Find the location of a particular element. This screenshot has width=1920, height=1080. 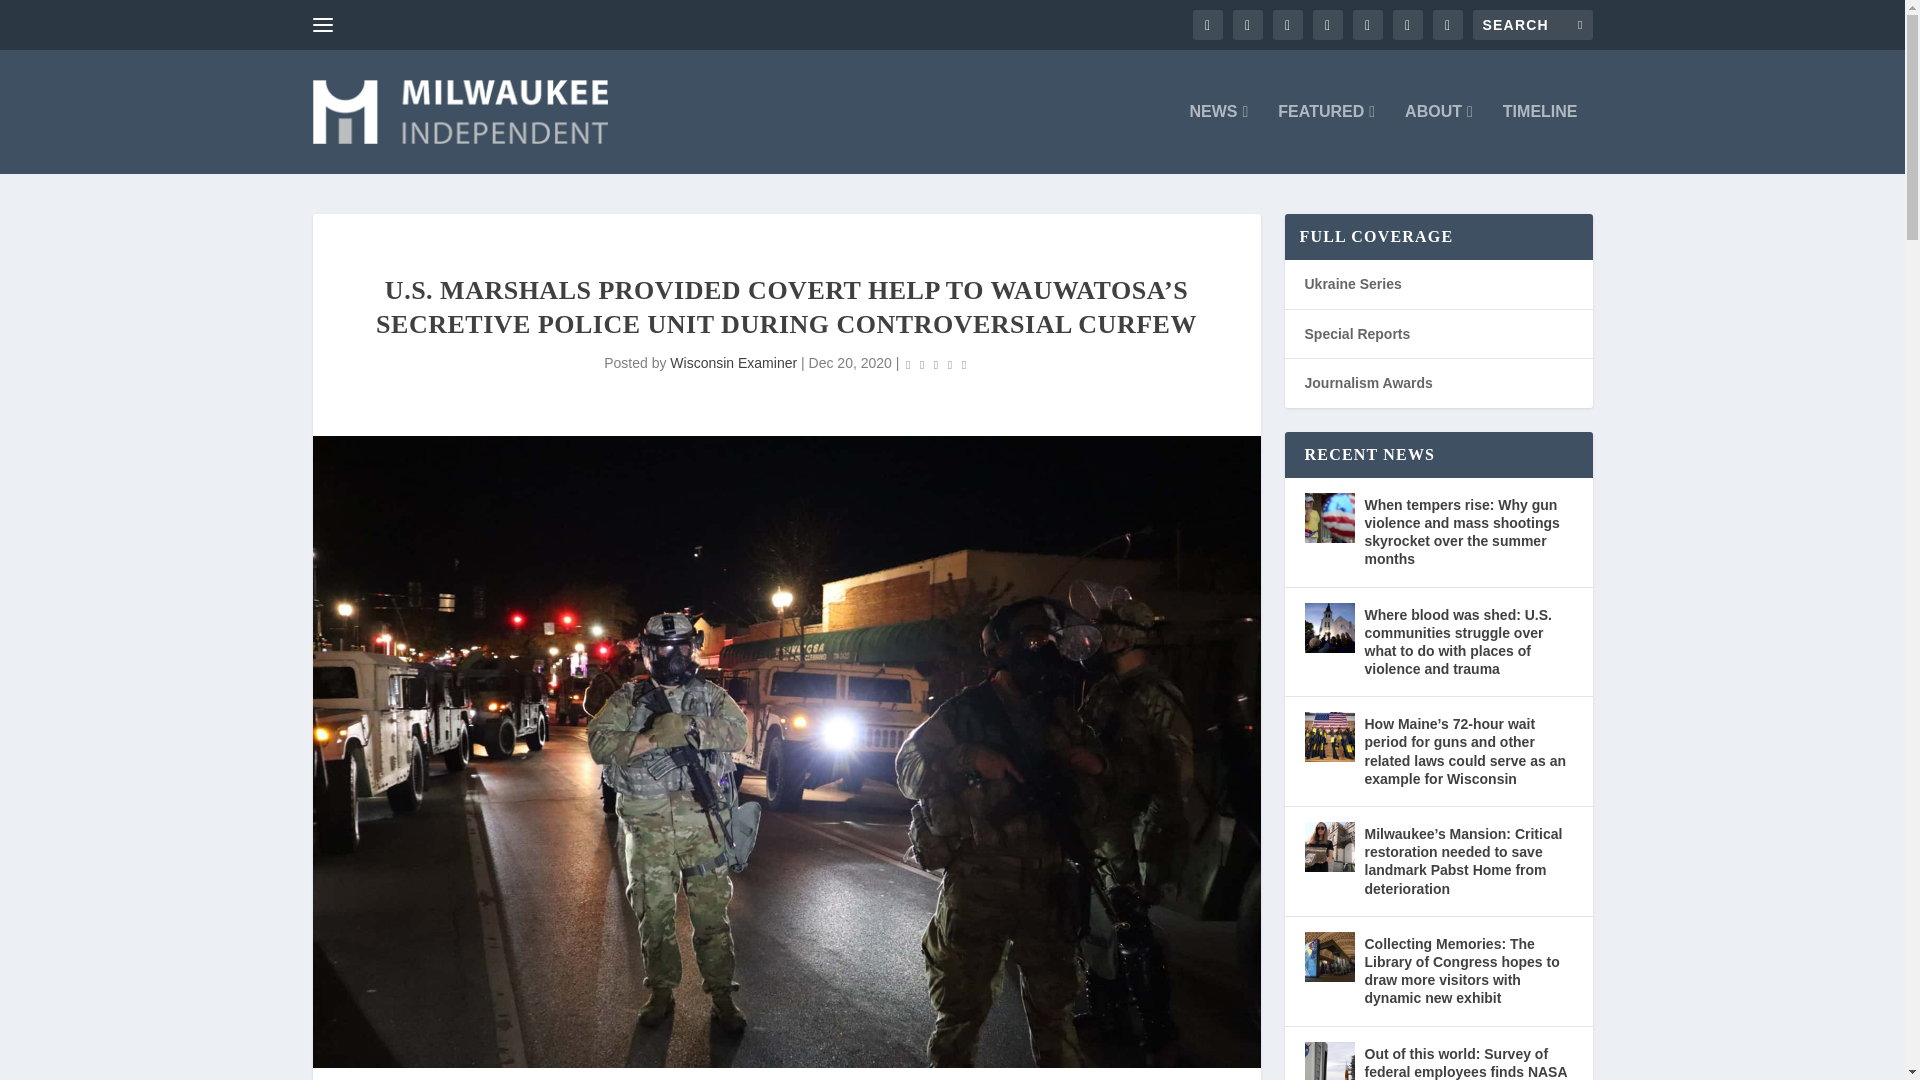

FEATURED is located at coordinates (1326, 138).